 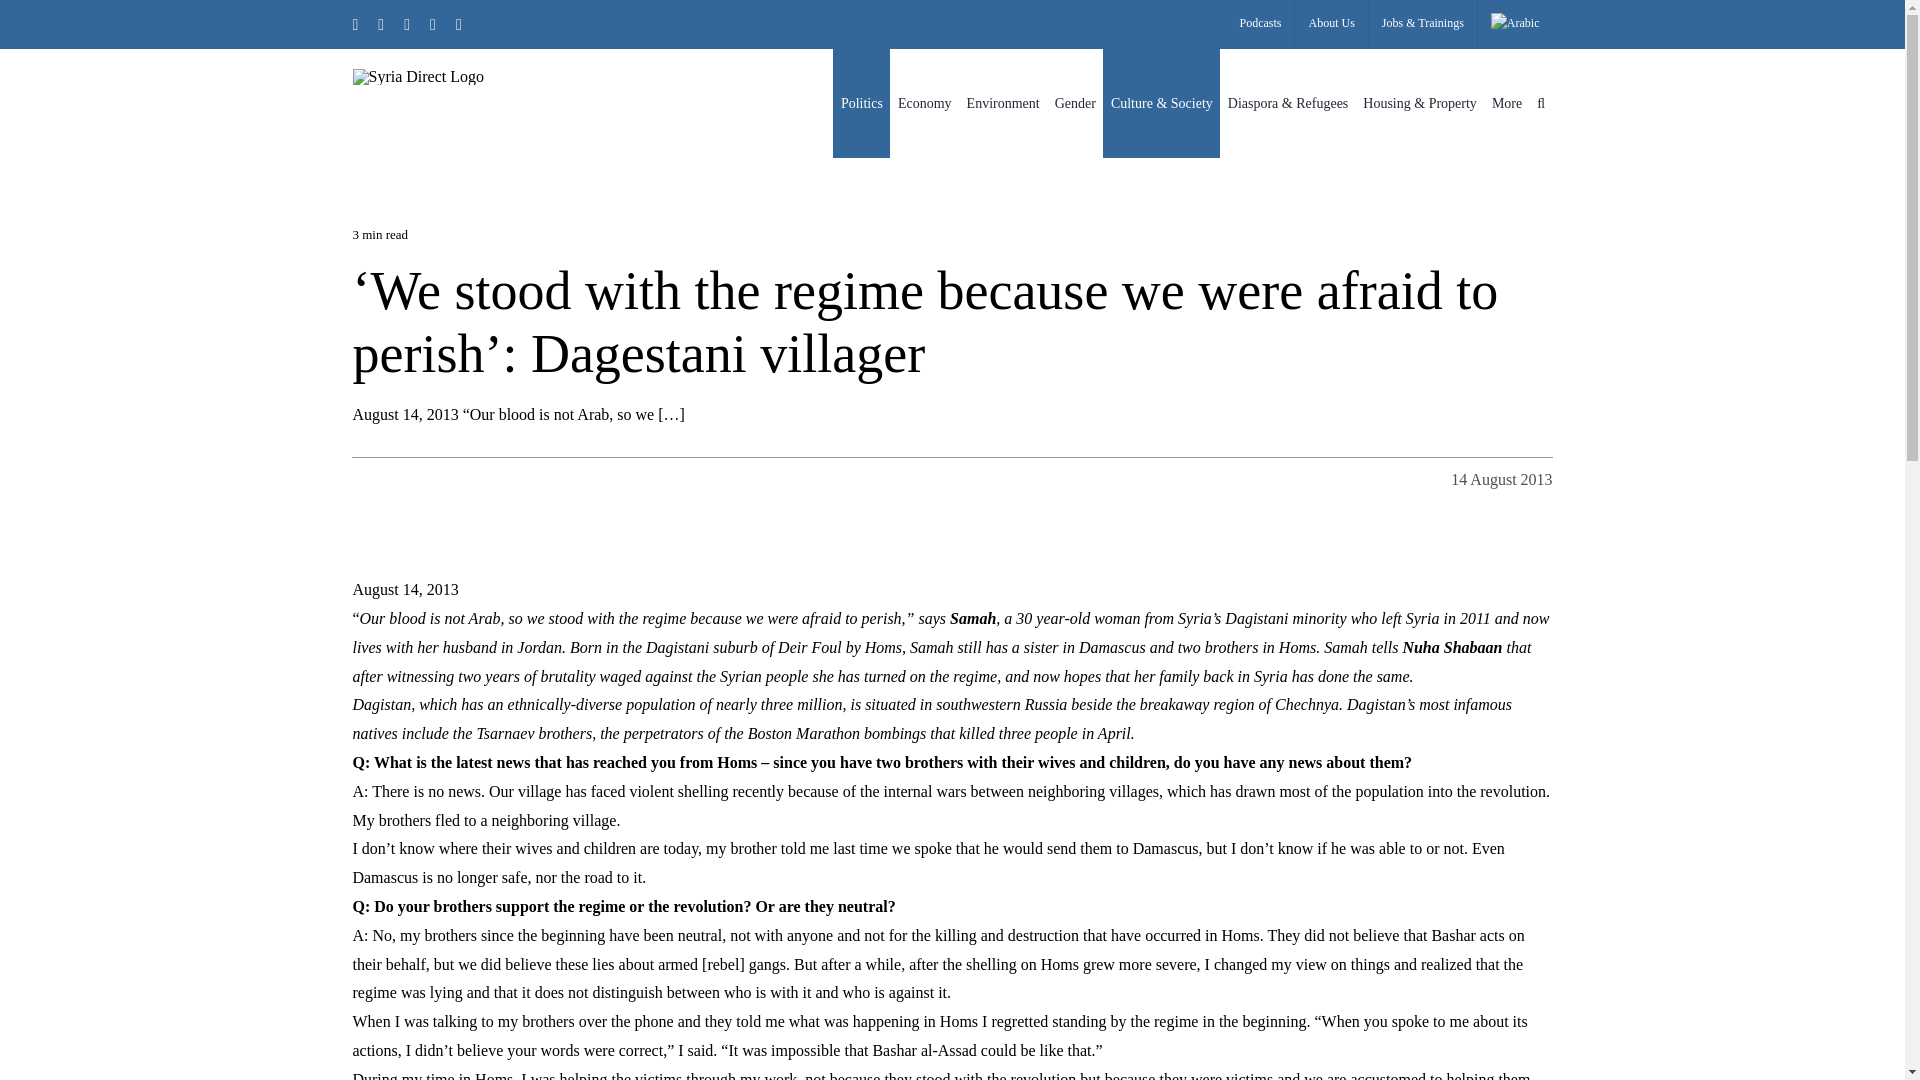 What do you see at coordinates (1330, 24) in the screenshot?
I see `About Us` at bounding box center [1330, 24].